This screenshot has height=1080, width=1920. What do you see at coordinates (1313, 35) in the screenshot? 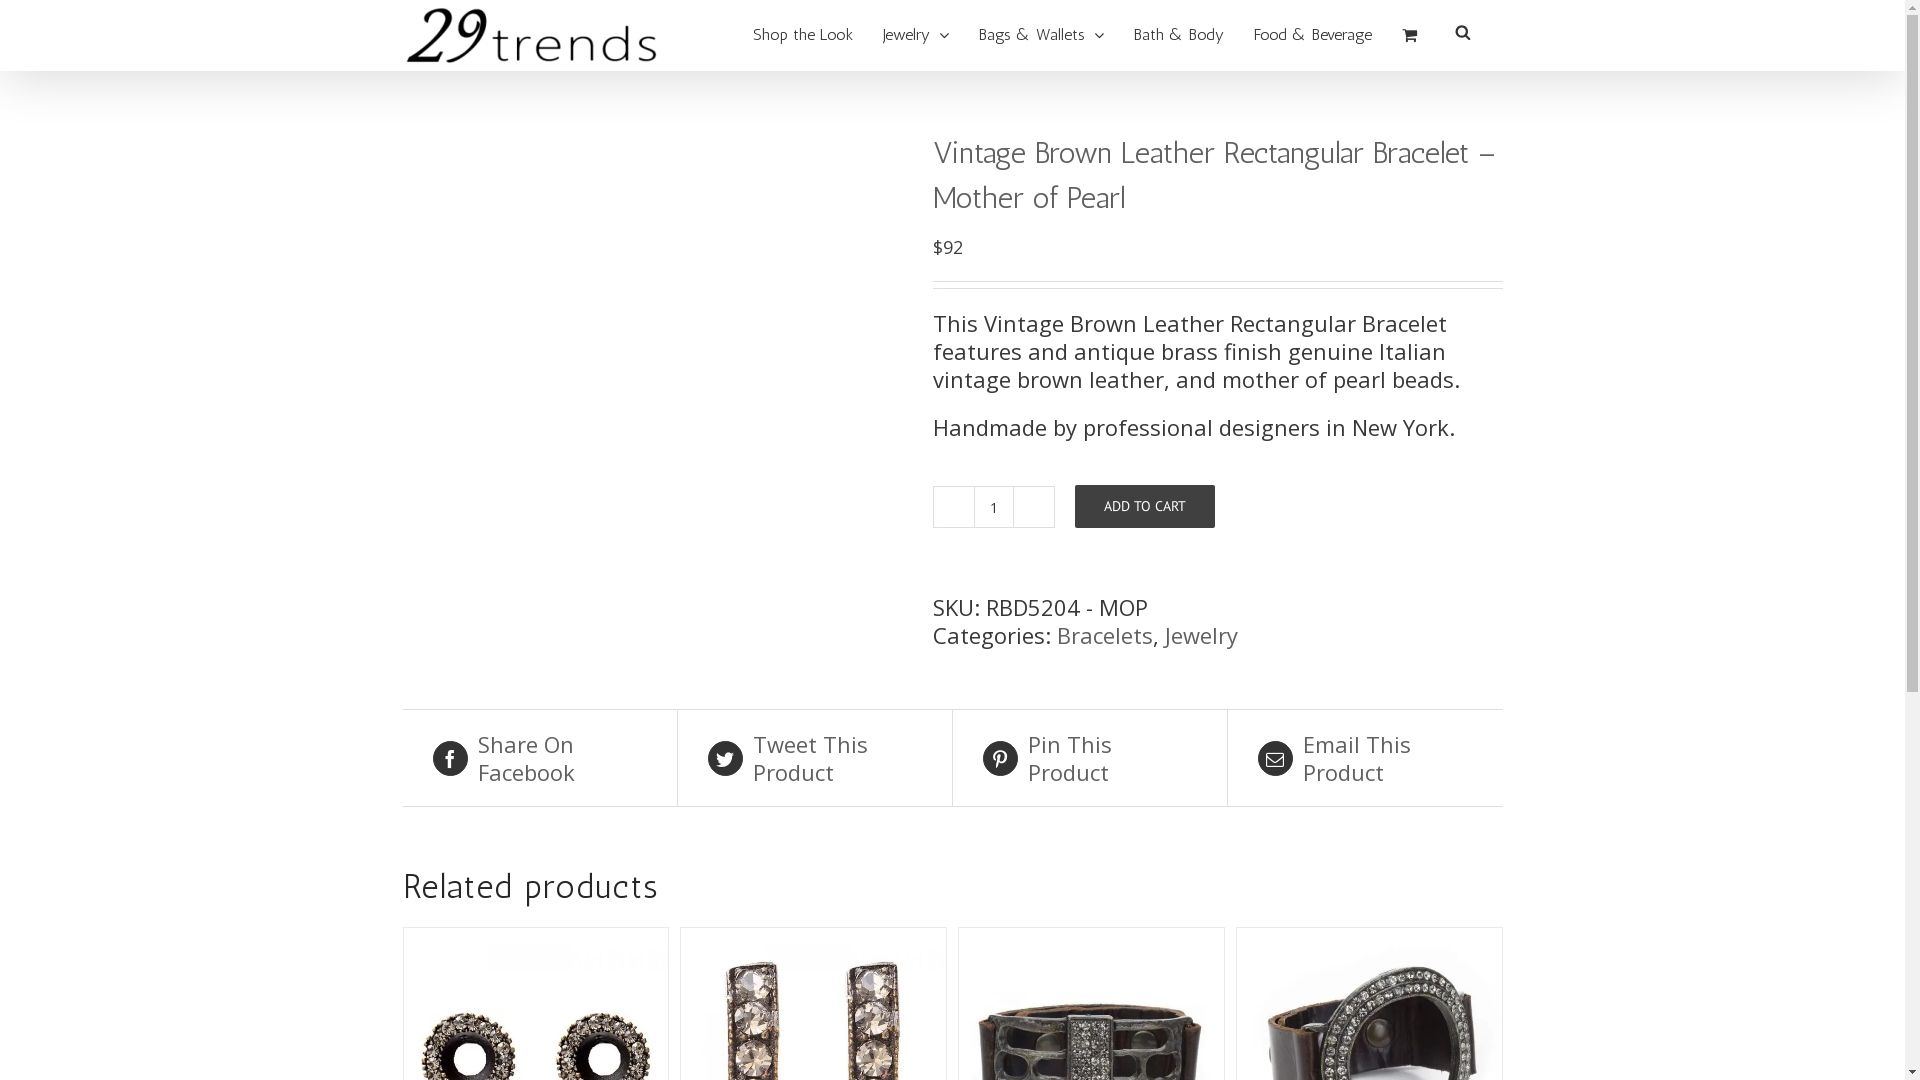
I see `Food & Beverage` at bounding box center [1313, 35].